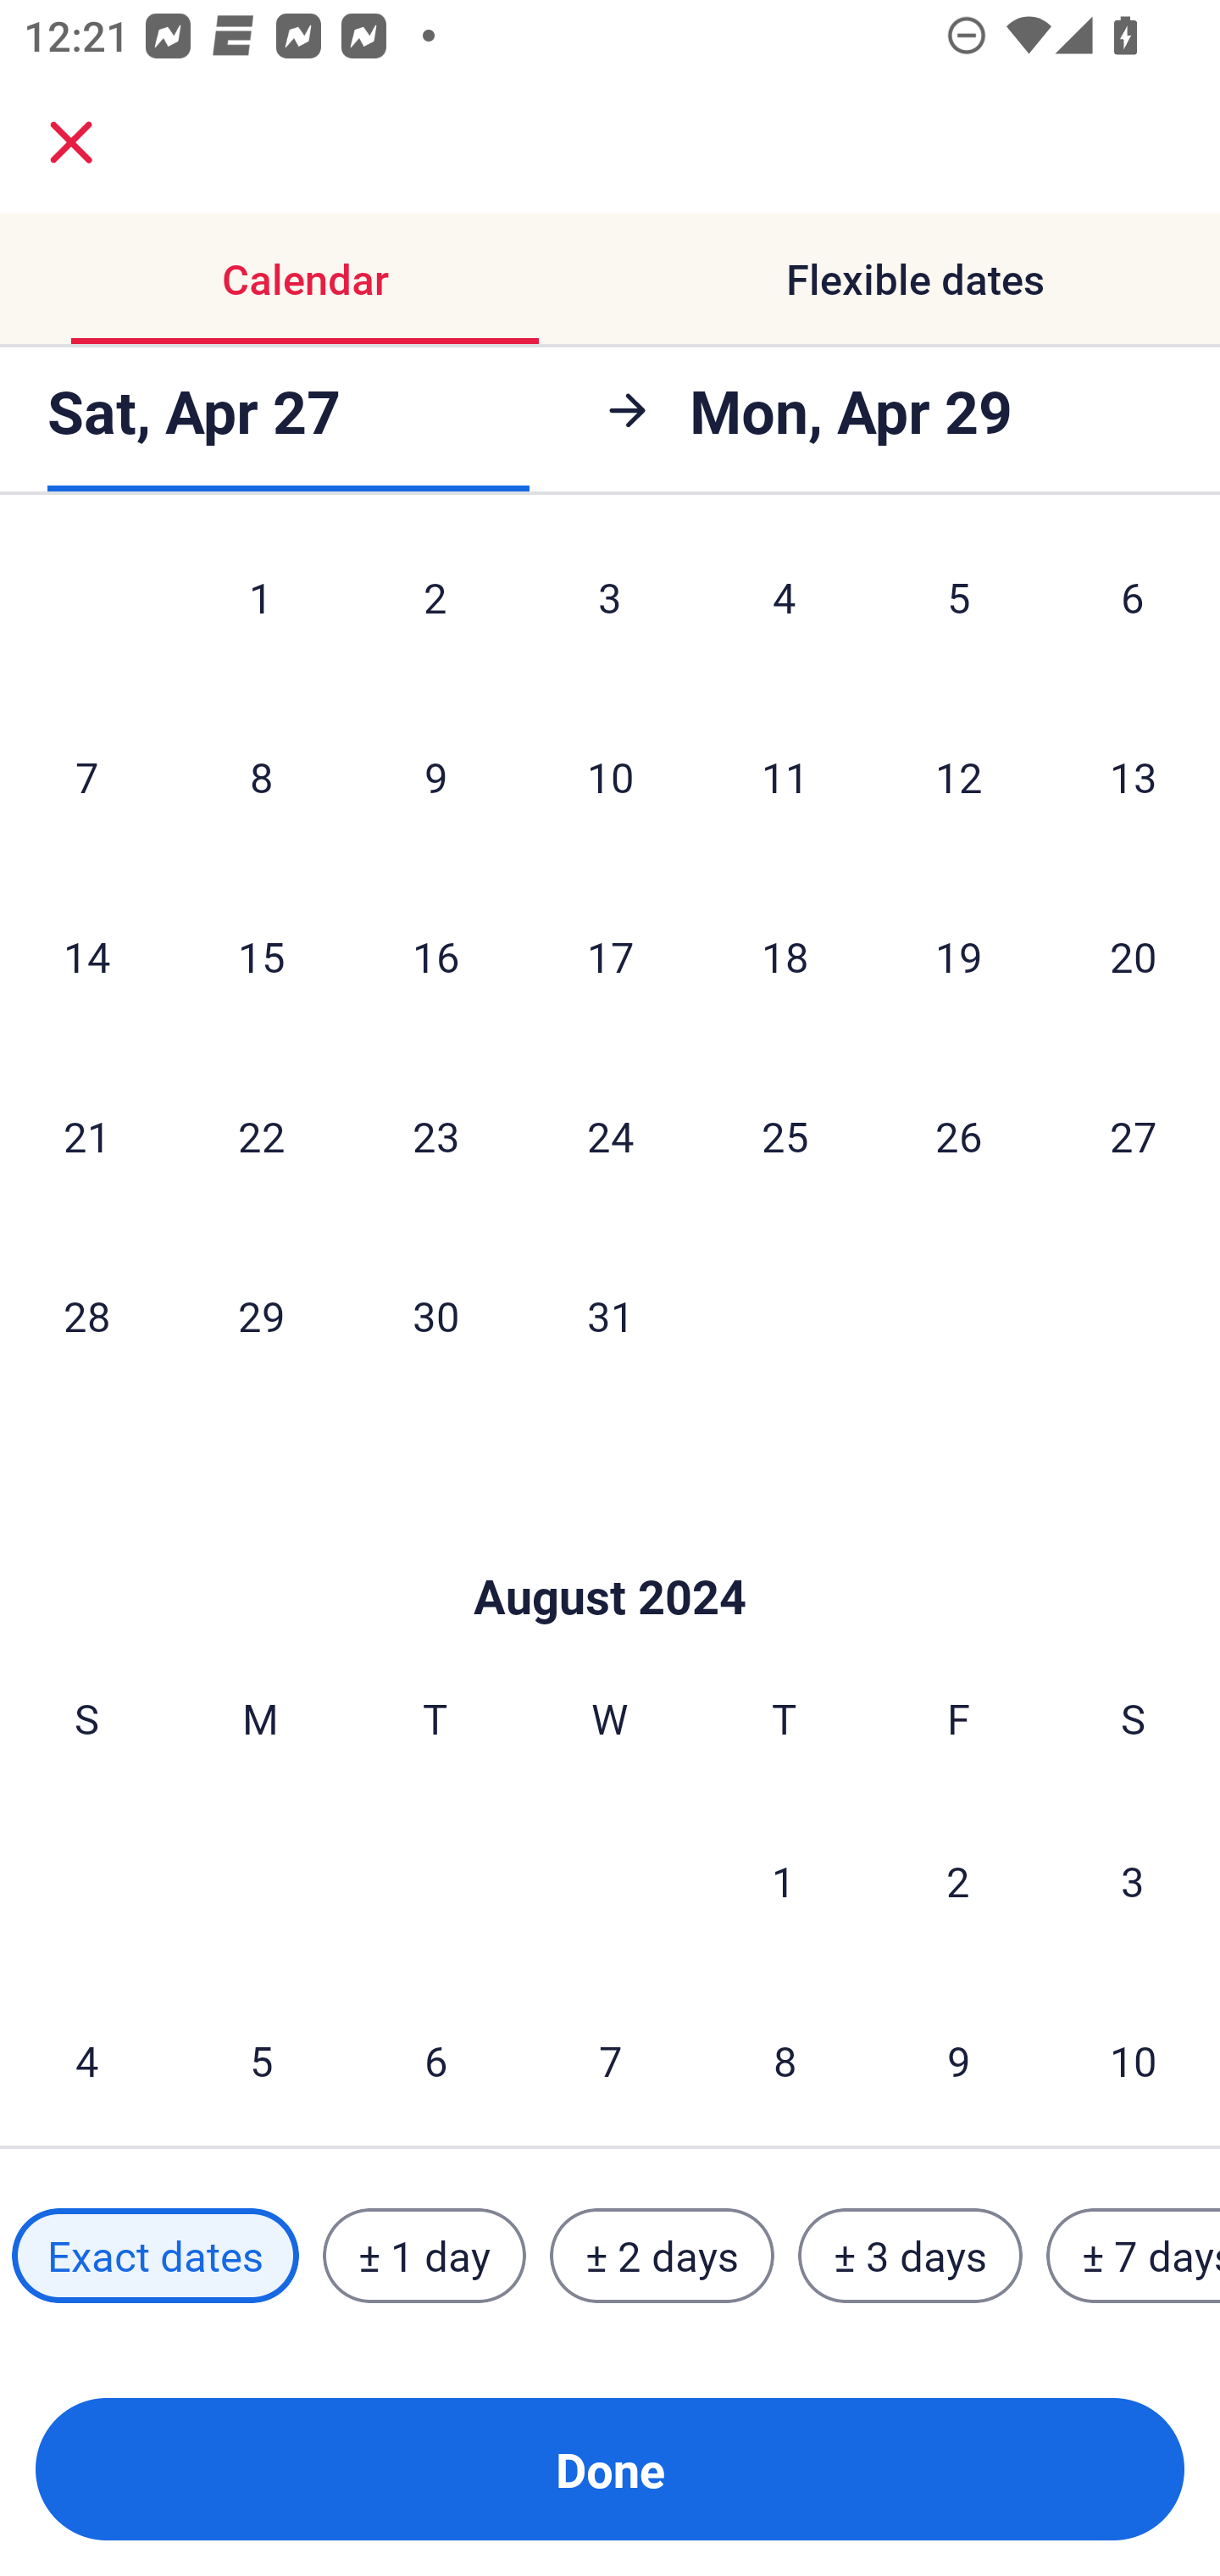 Image resolution: width=1220 pixels, height=2576 pixels. Describe the element at coordinates (959, 776) in the screenshot. I see `12 Friday, July 12, 2024` at that location.